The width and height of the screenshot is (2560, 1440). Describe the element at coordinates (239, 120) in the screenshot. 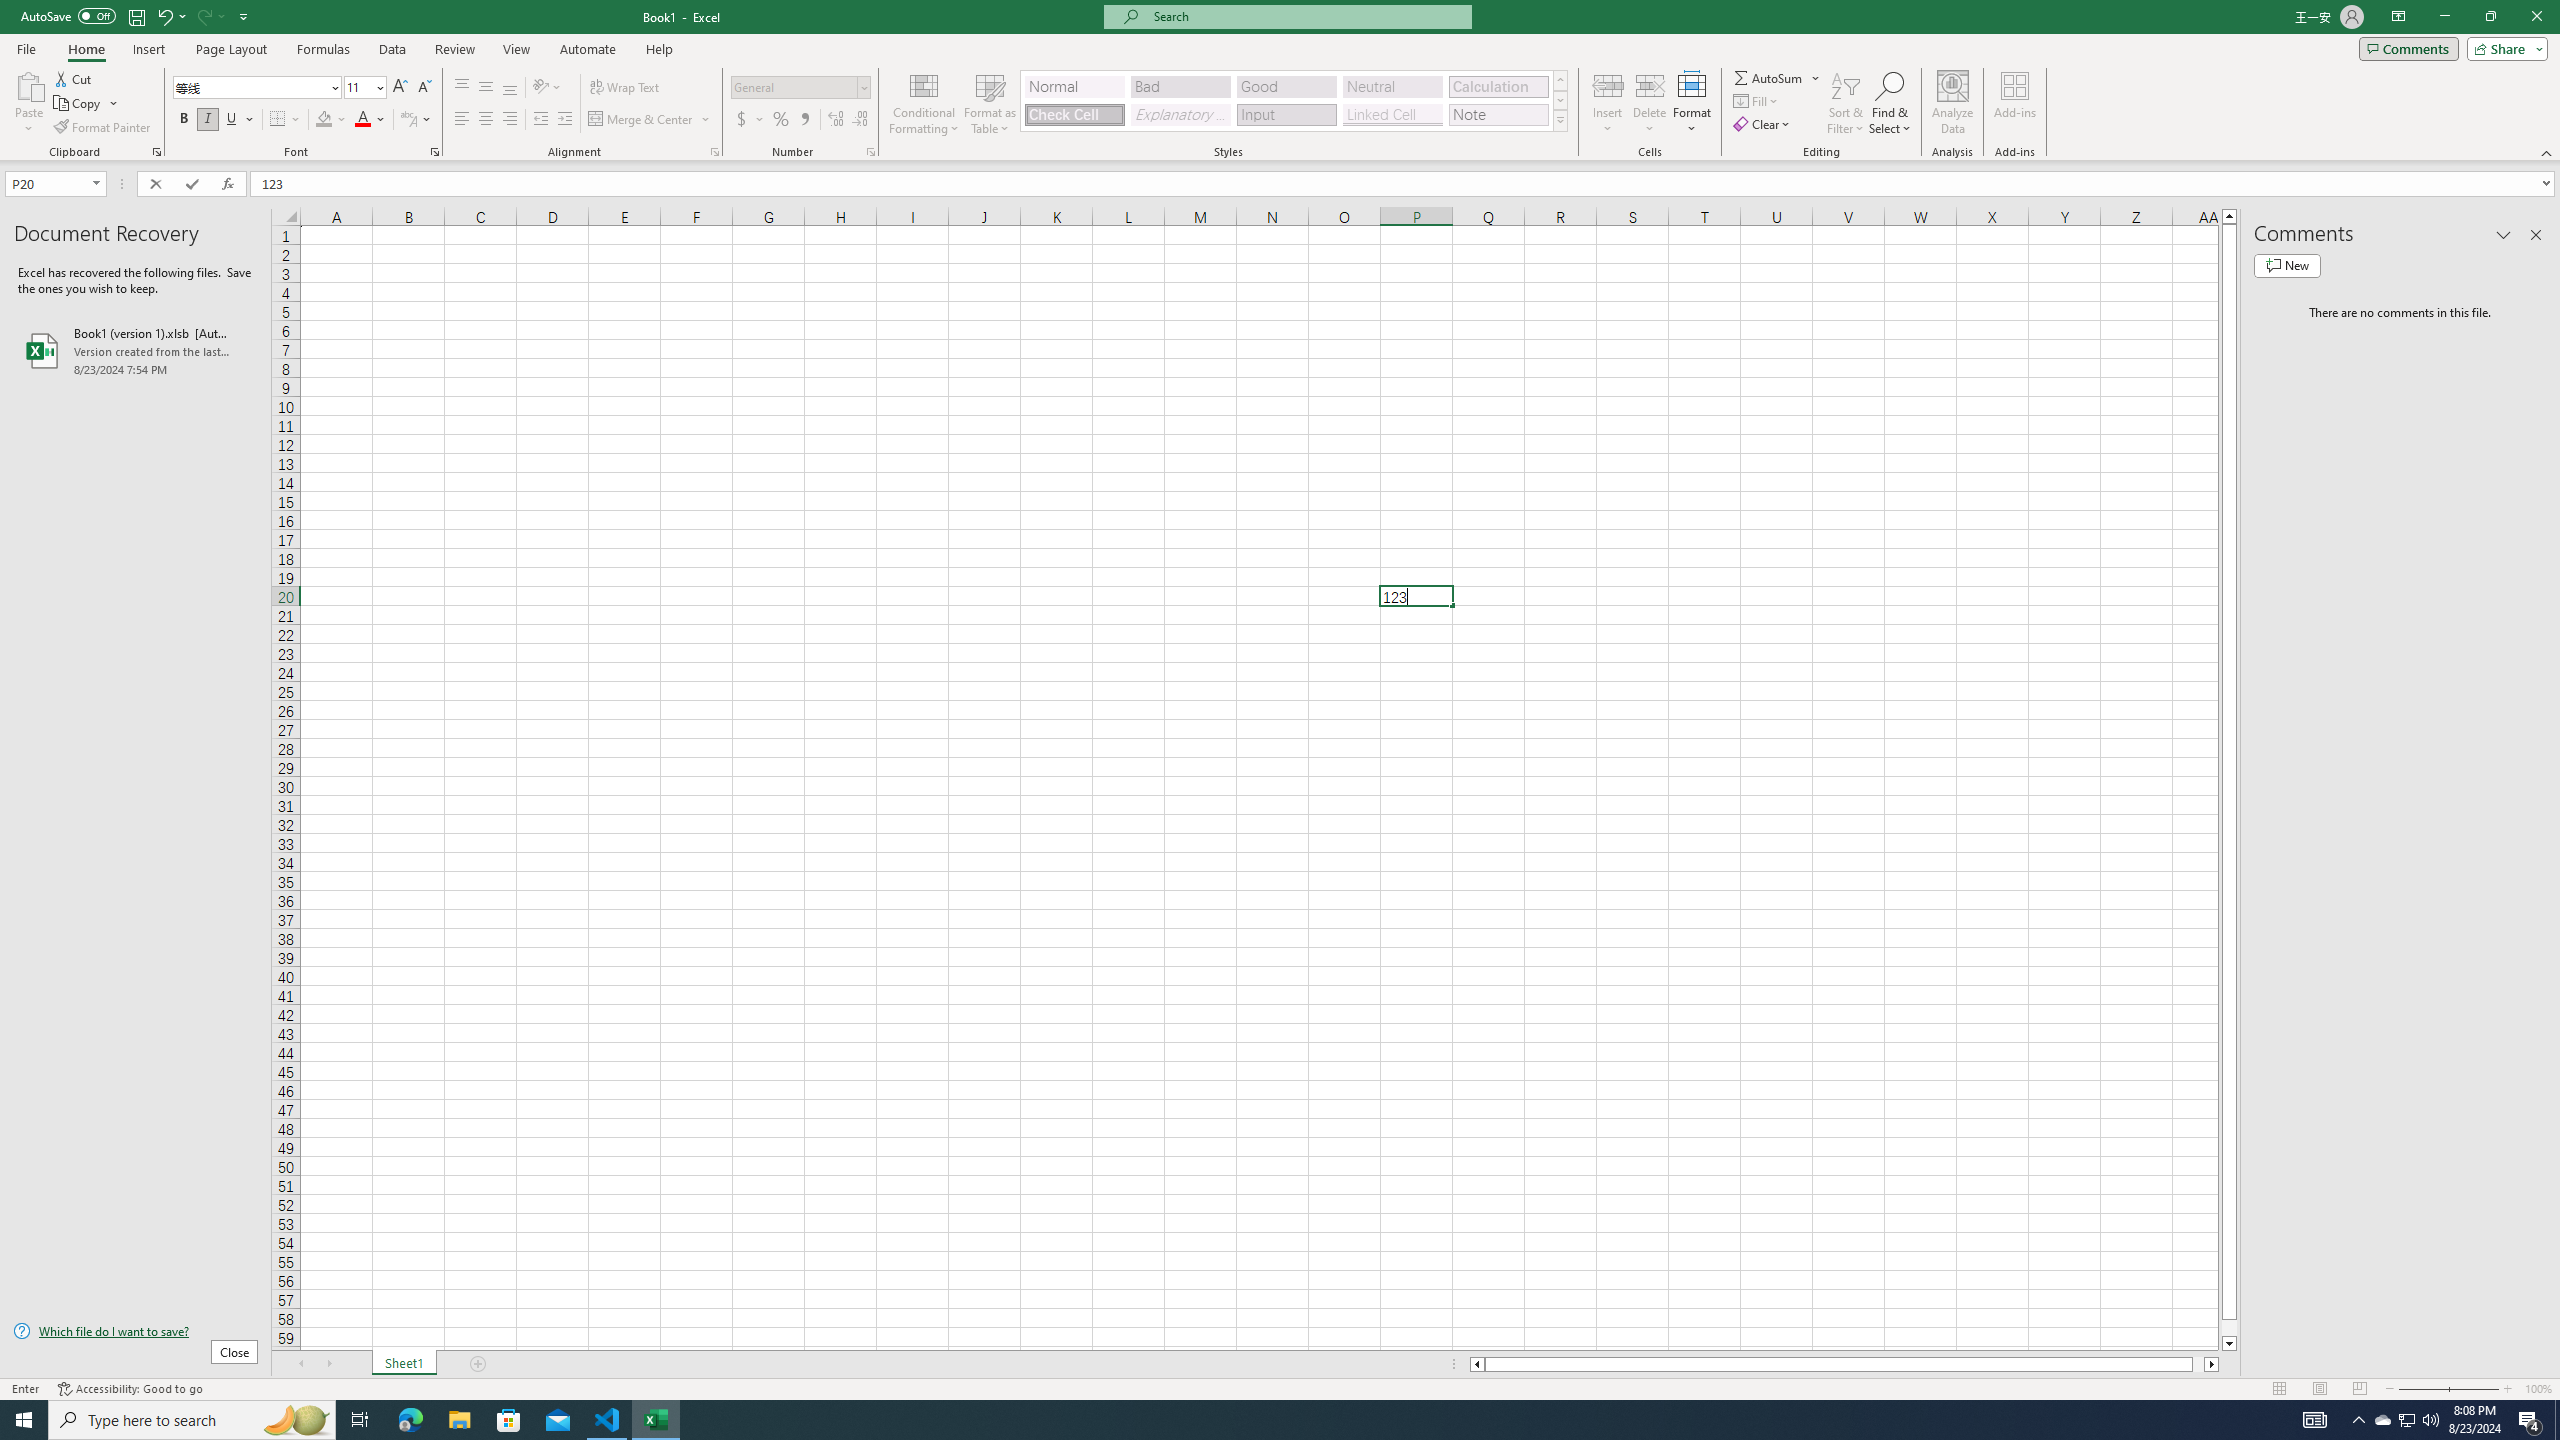

I see `Underline` at that location.